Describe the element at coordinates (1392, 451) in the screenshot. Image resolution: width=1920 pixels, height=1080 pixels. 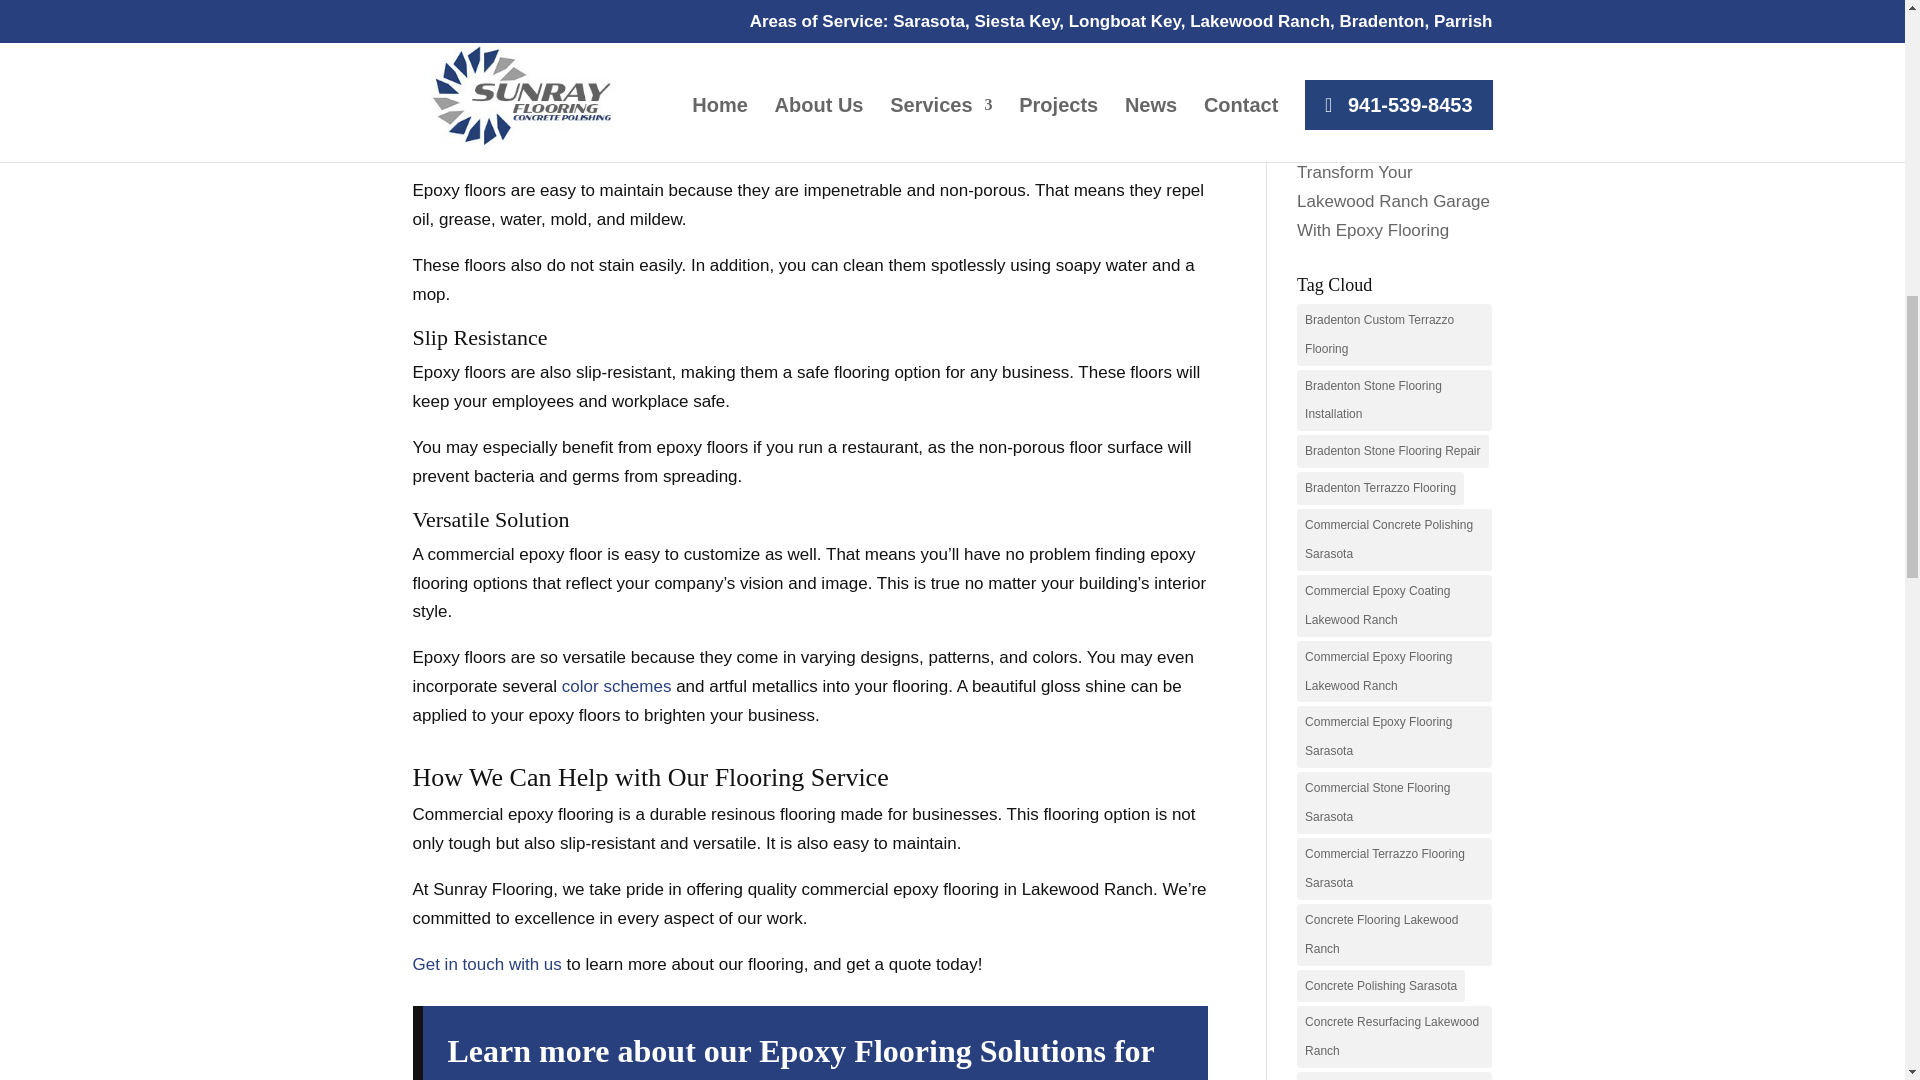
I see `Bradenton Stone Flooring Repair` at that location.